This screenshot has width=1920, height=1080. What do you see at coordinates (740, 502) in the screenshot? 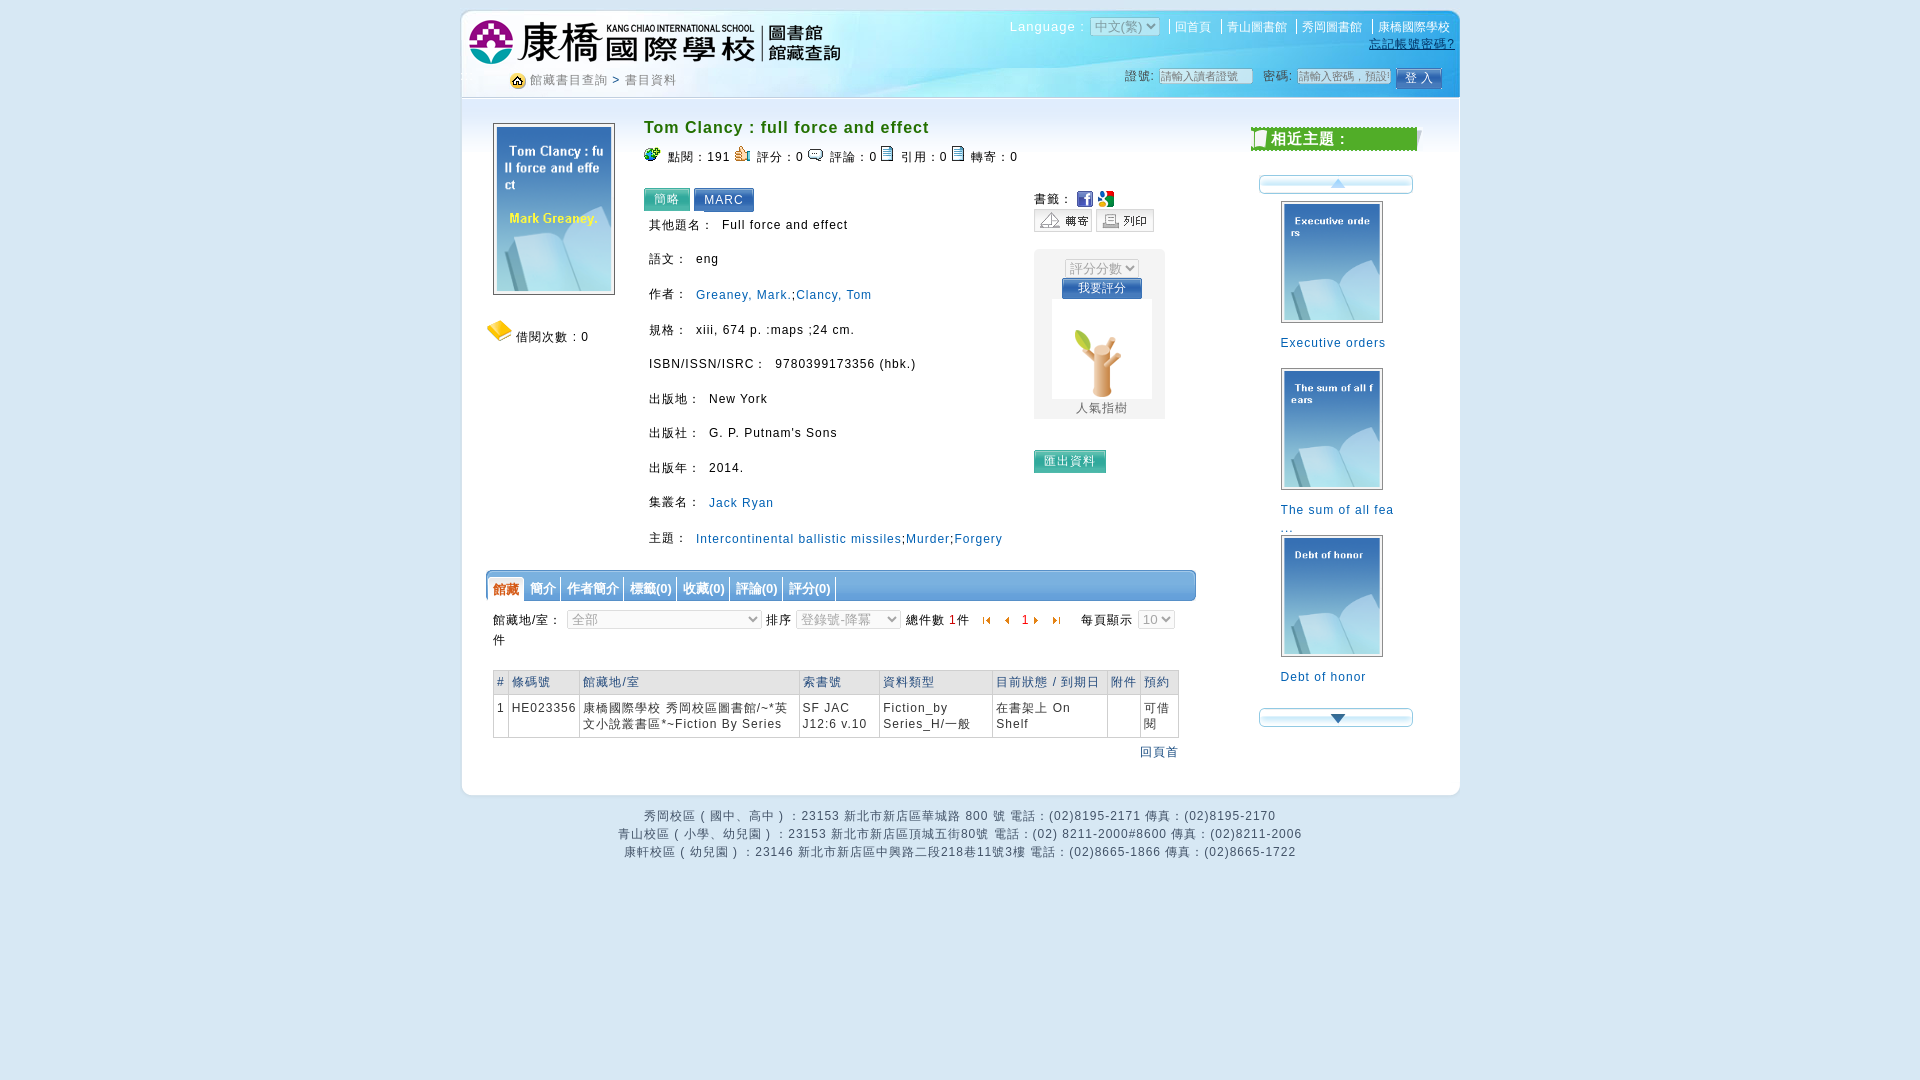
I see `Jack Ryan` at bounding box center [740, 502].